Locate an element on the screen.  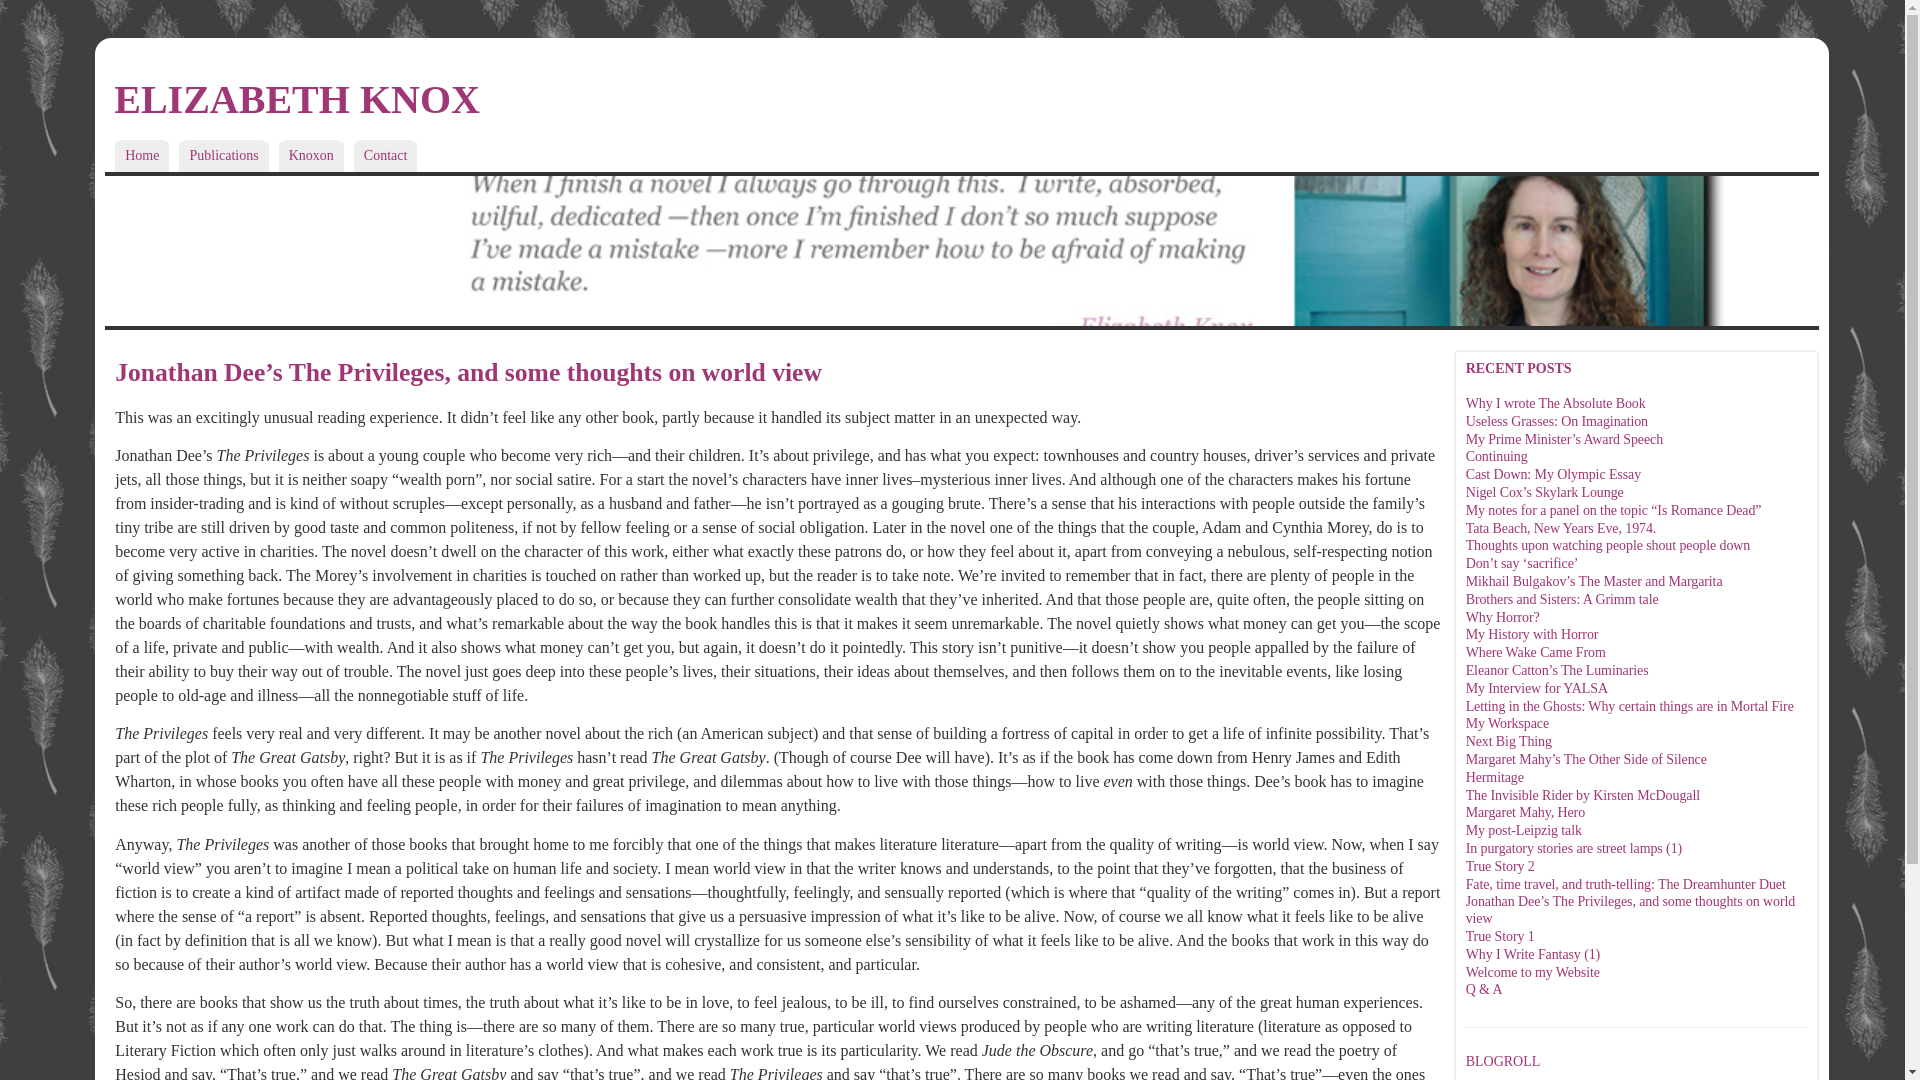
Tata Beach, New Years Eve, 1974. is located at coordinates (1561, 528).